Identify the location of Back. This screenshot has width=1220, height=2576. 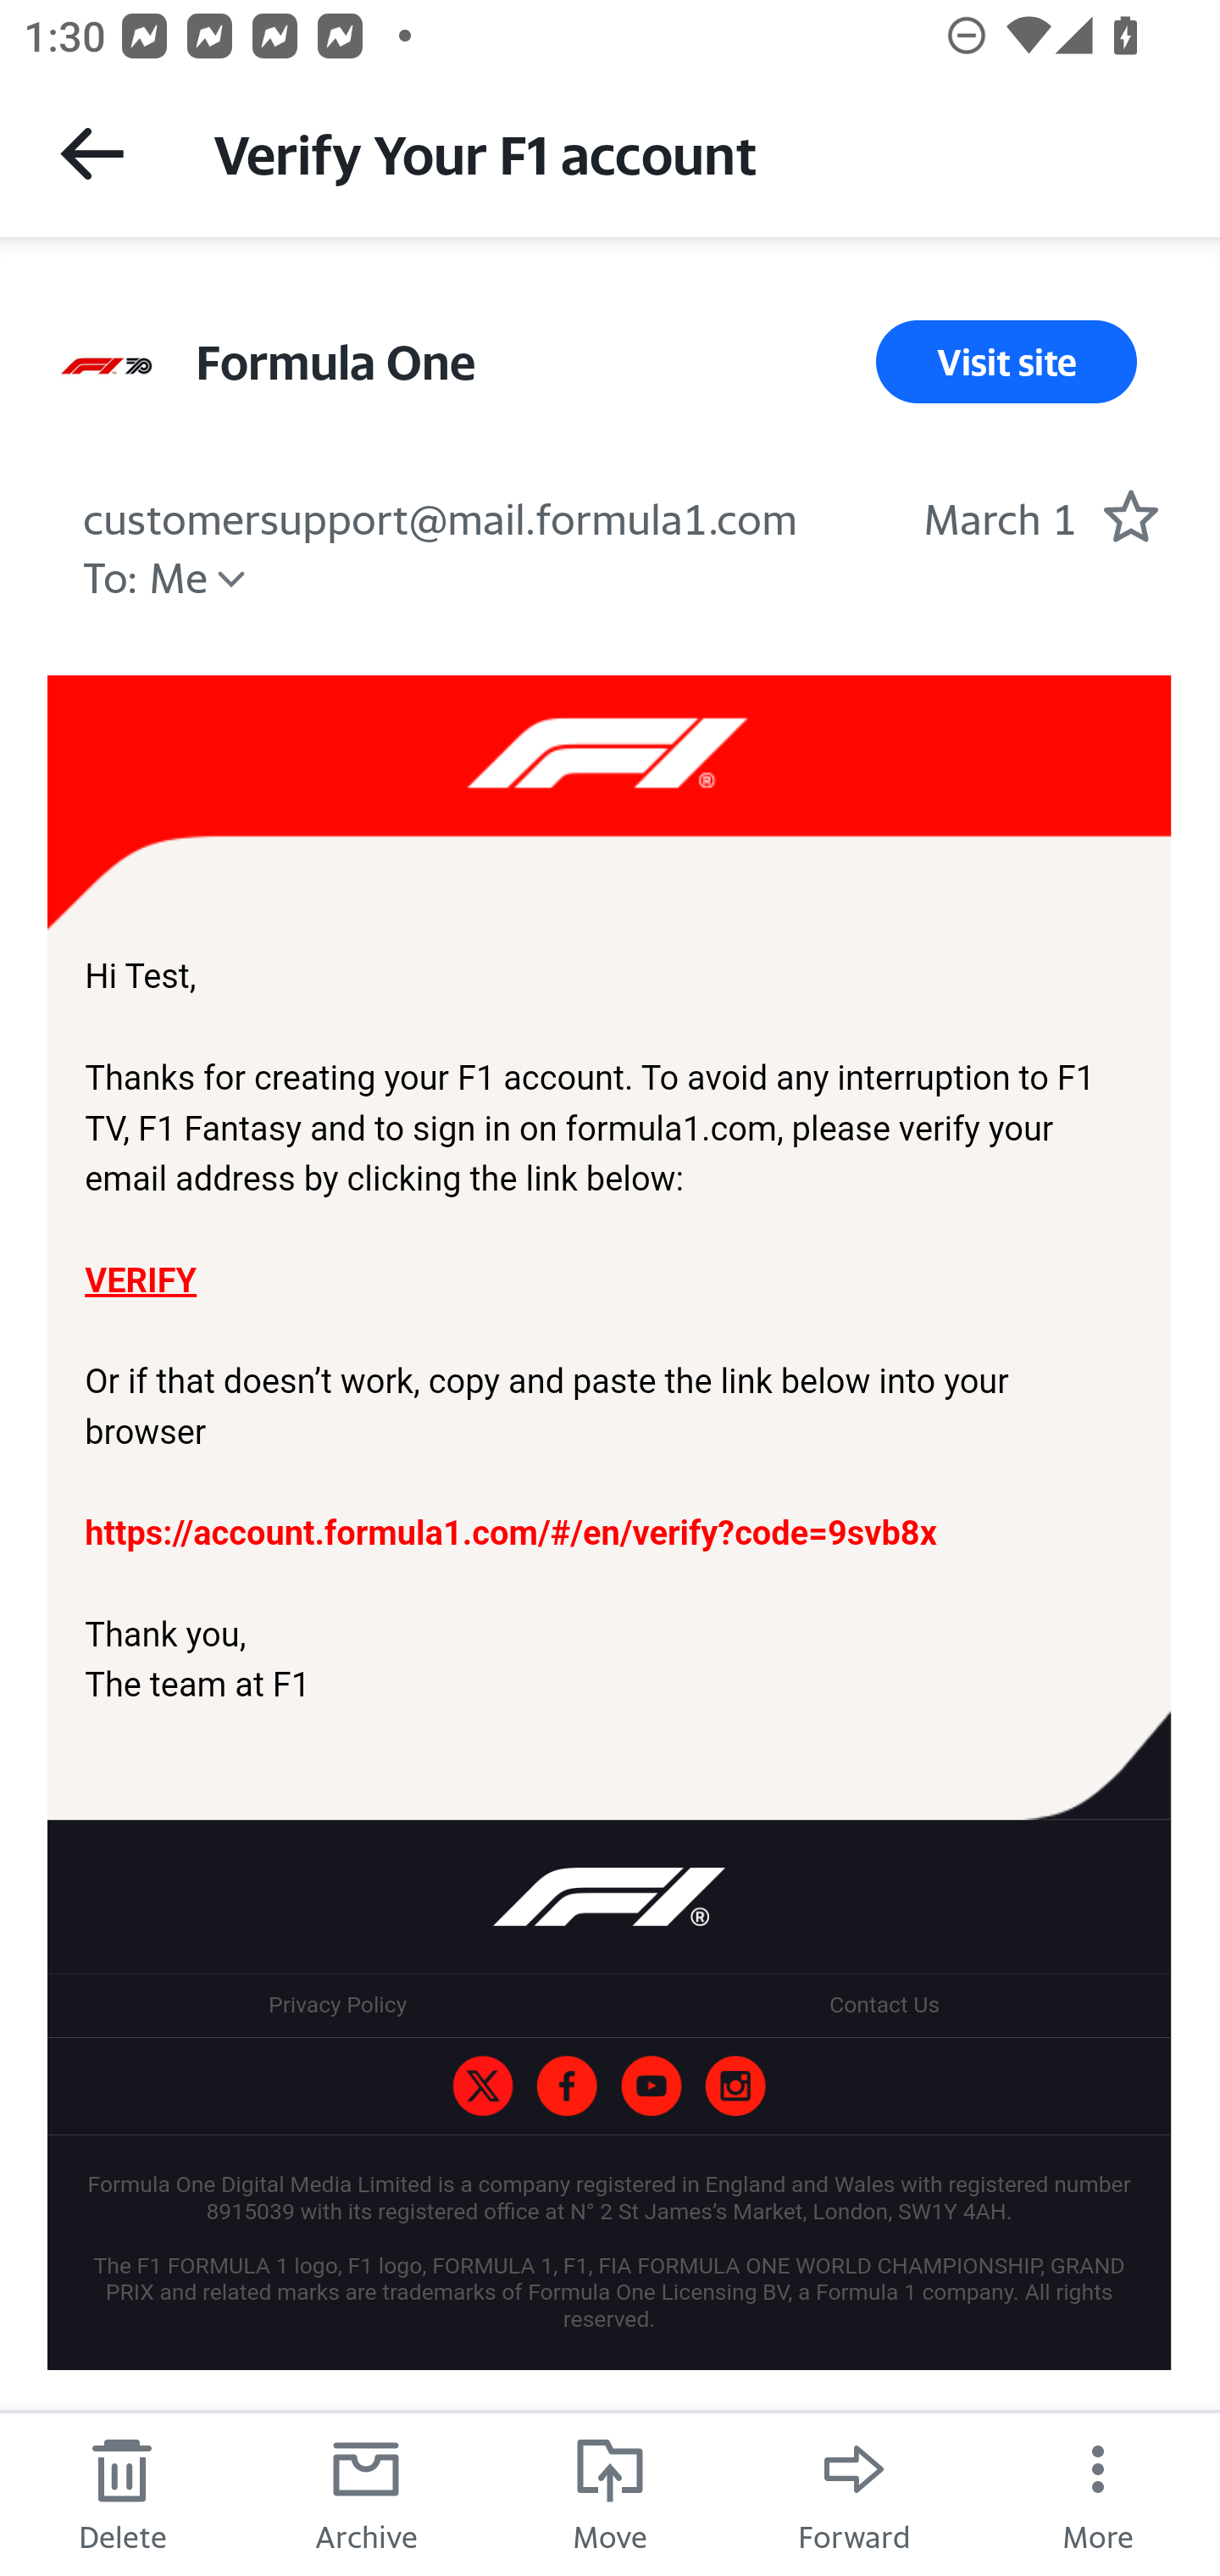
(91, 153).